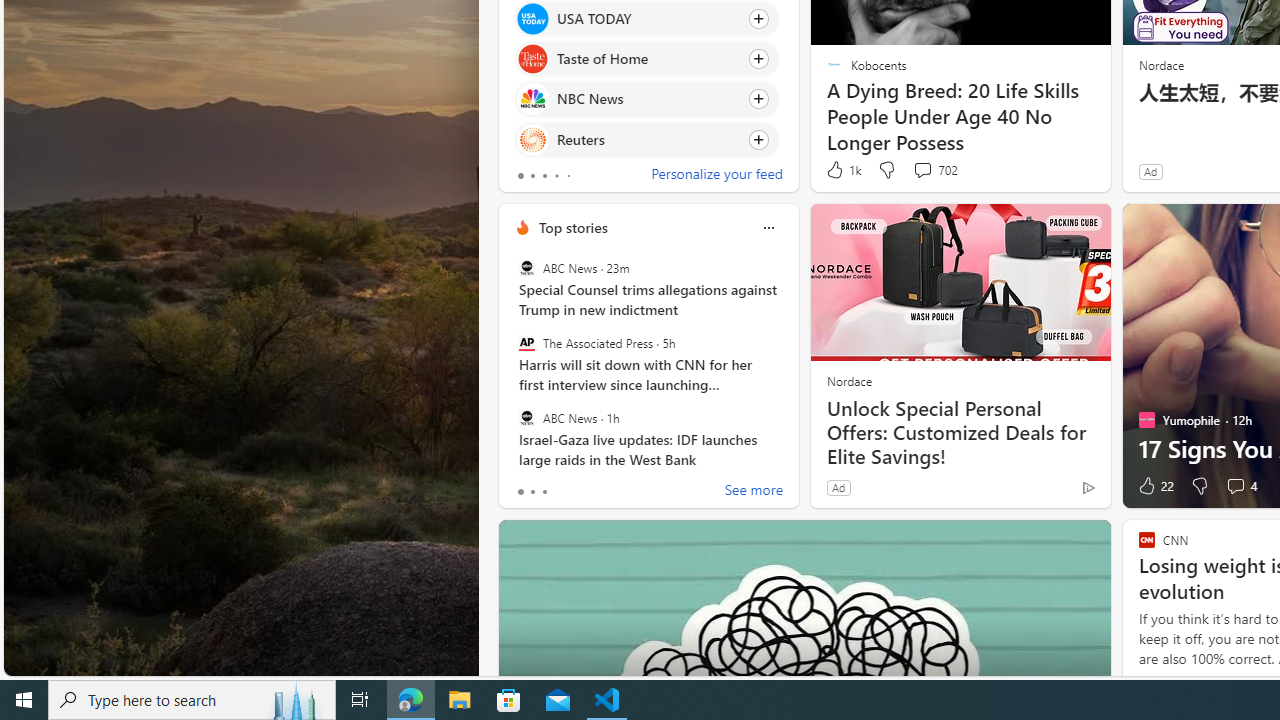  I want to click on View comments 702 Comment, so click(934, 170).